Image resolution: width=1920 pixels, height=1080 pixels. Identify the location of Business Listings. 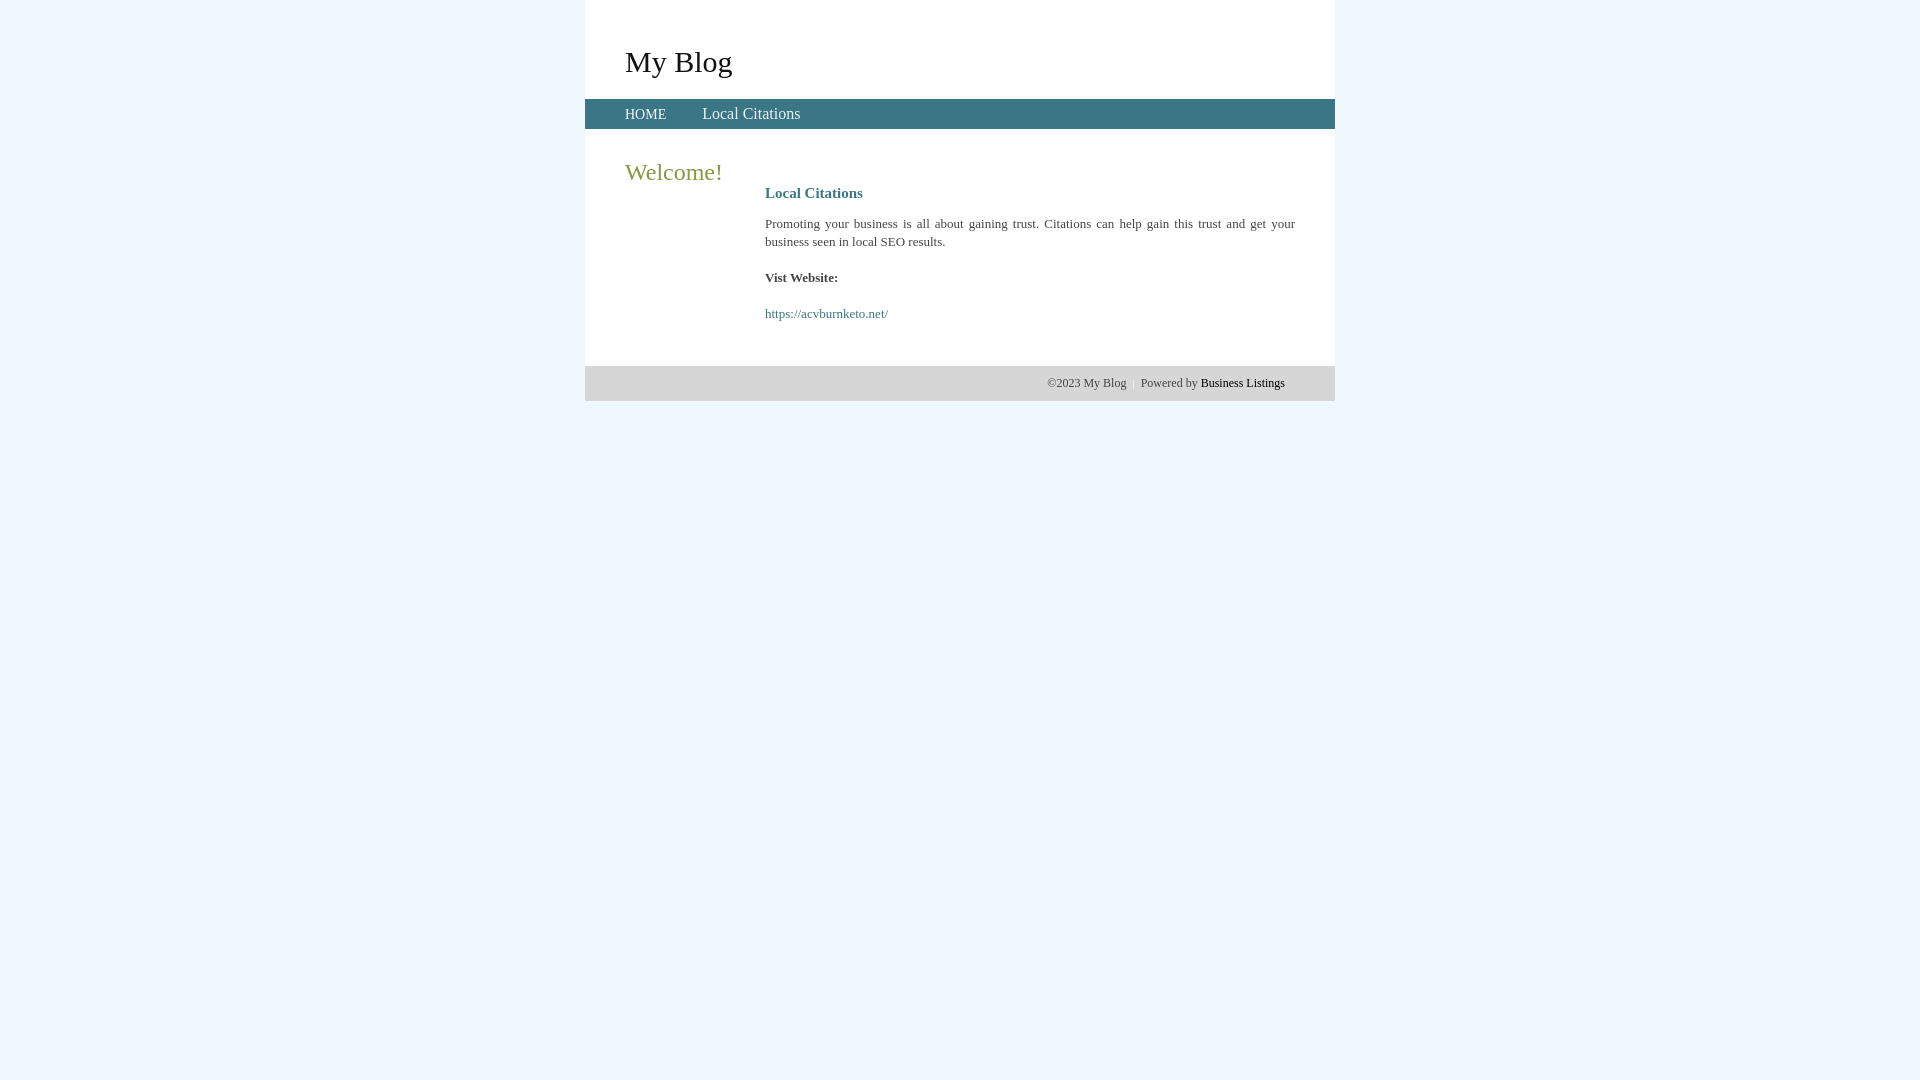
(1243, 383).